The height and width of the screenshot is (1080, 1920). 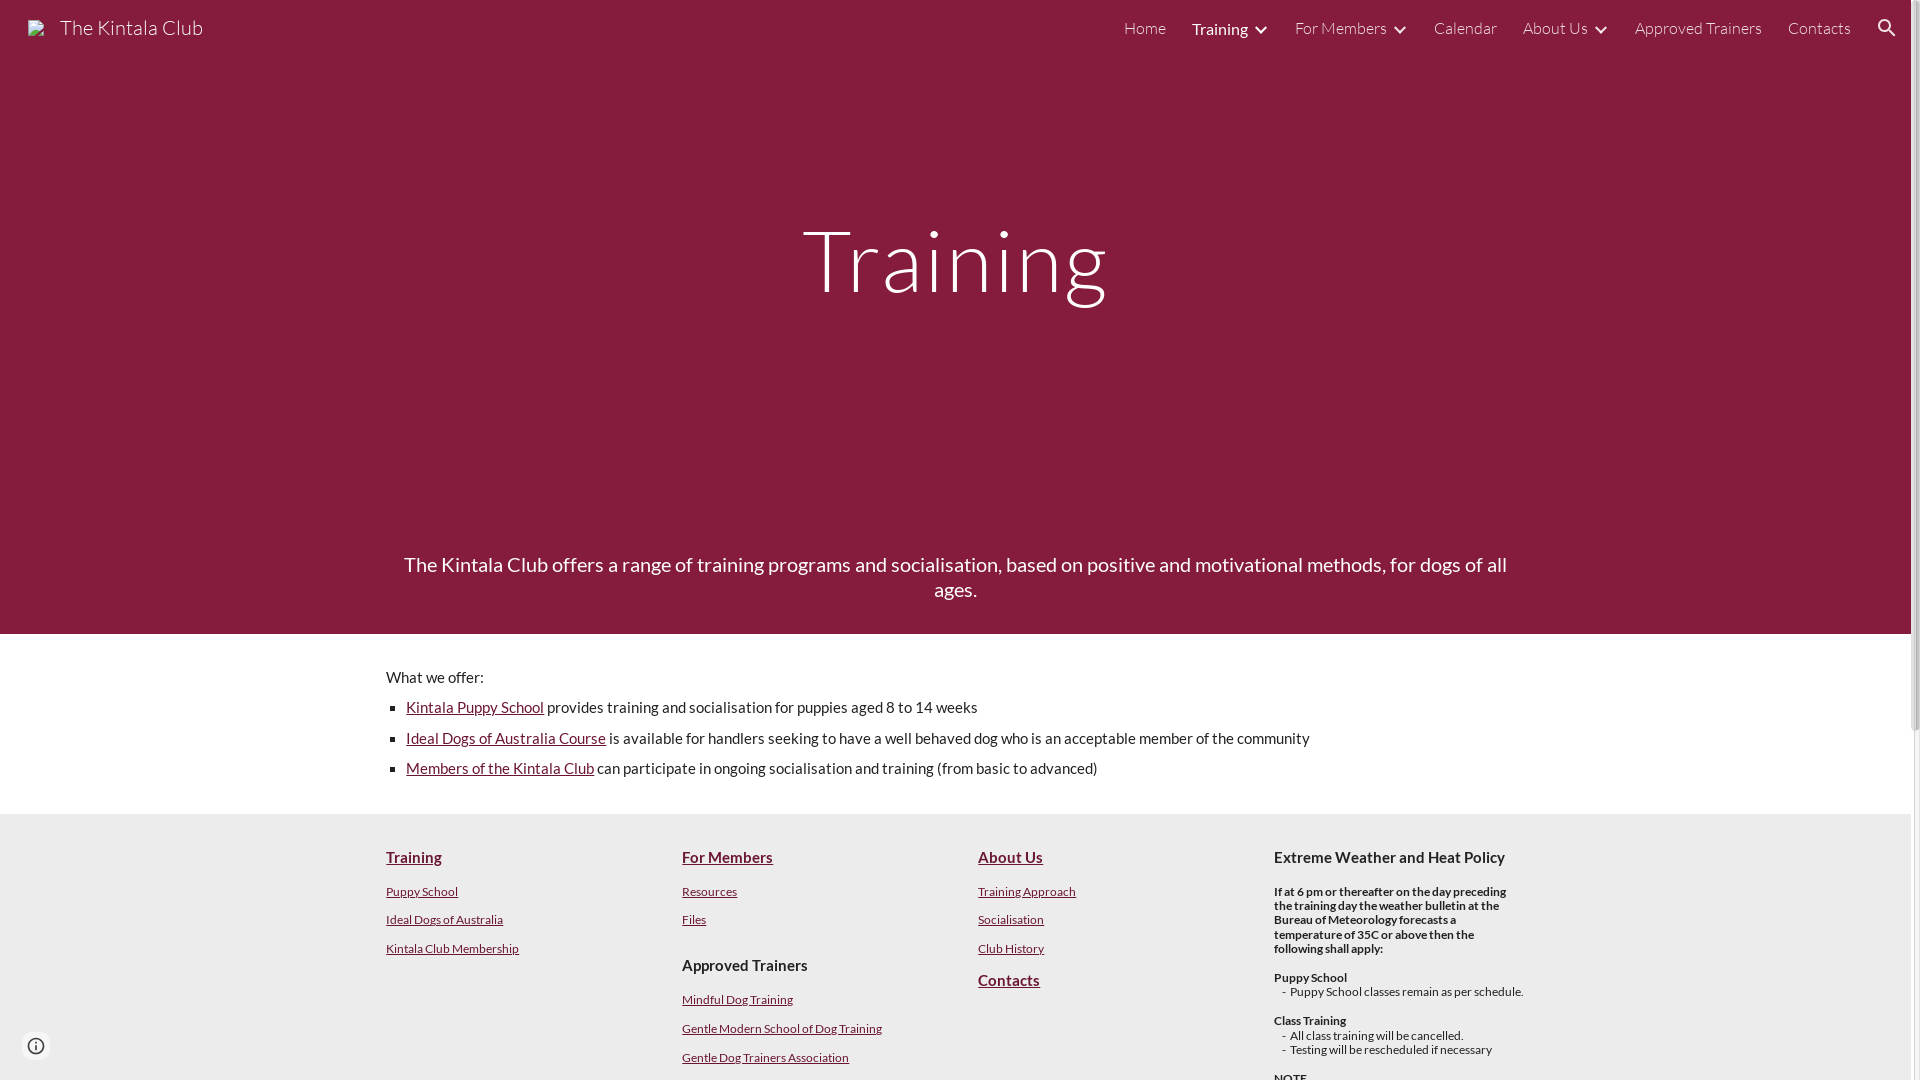 What do you see at coordinates (1820, 28) in the screenshot?
I see `Contacts` at bounding box center [1820, 28].